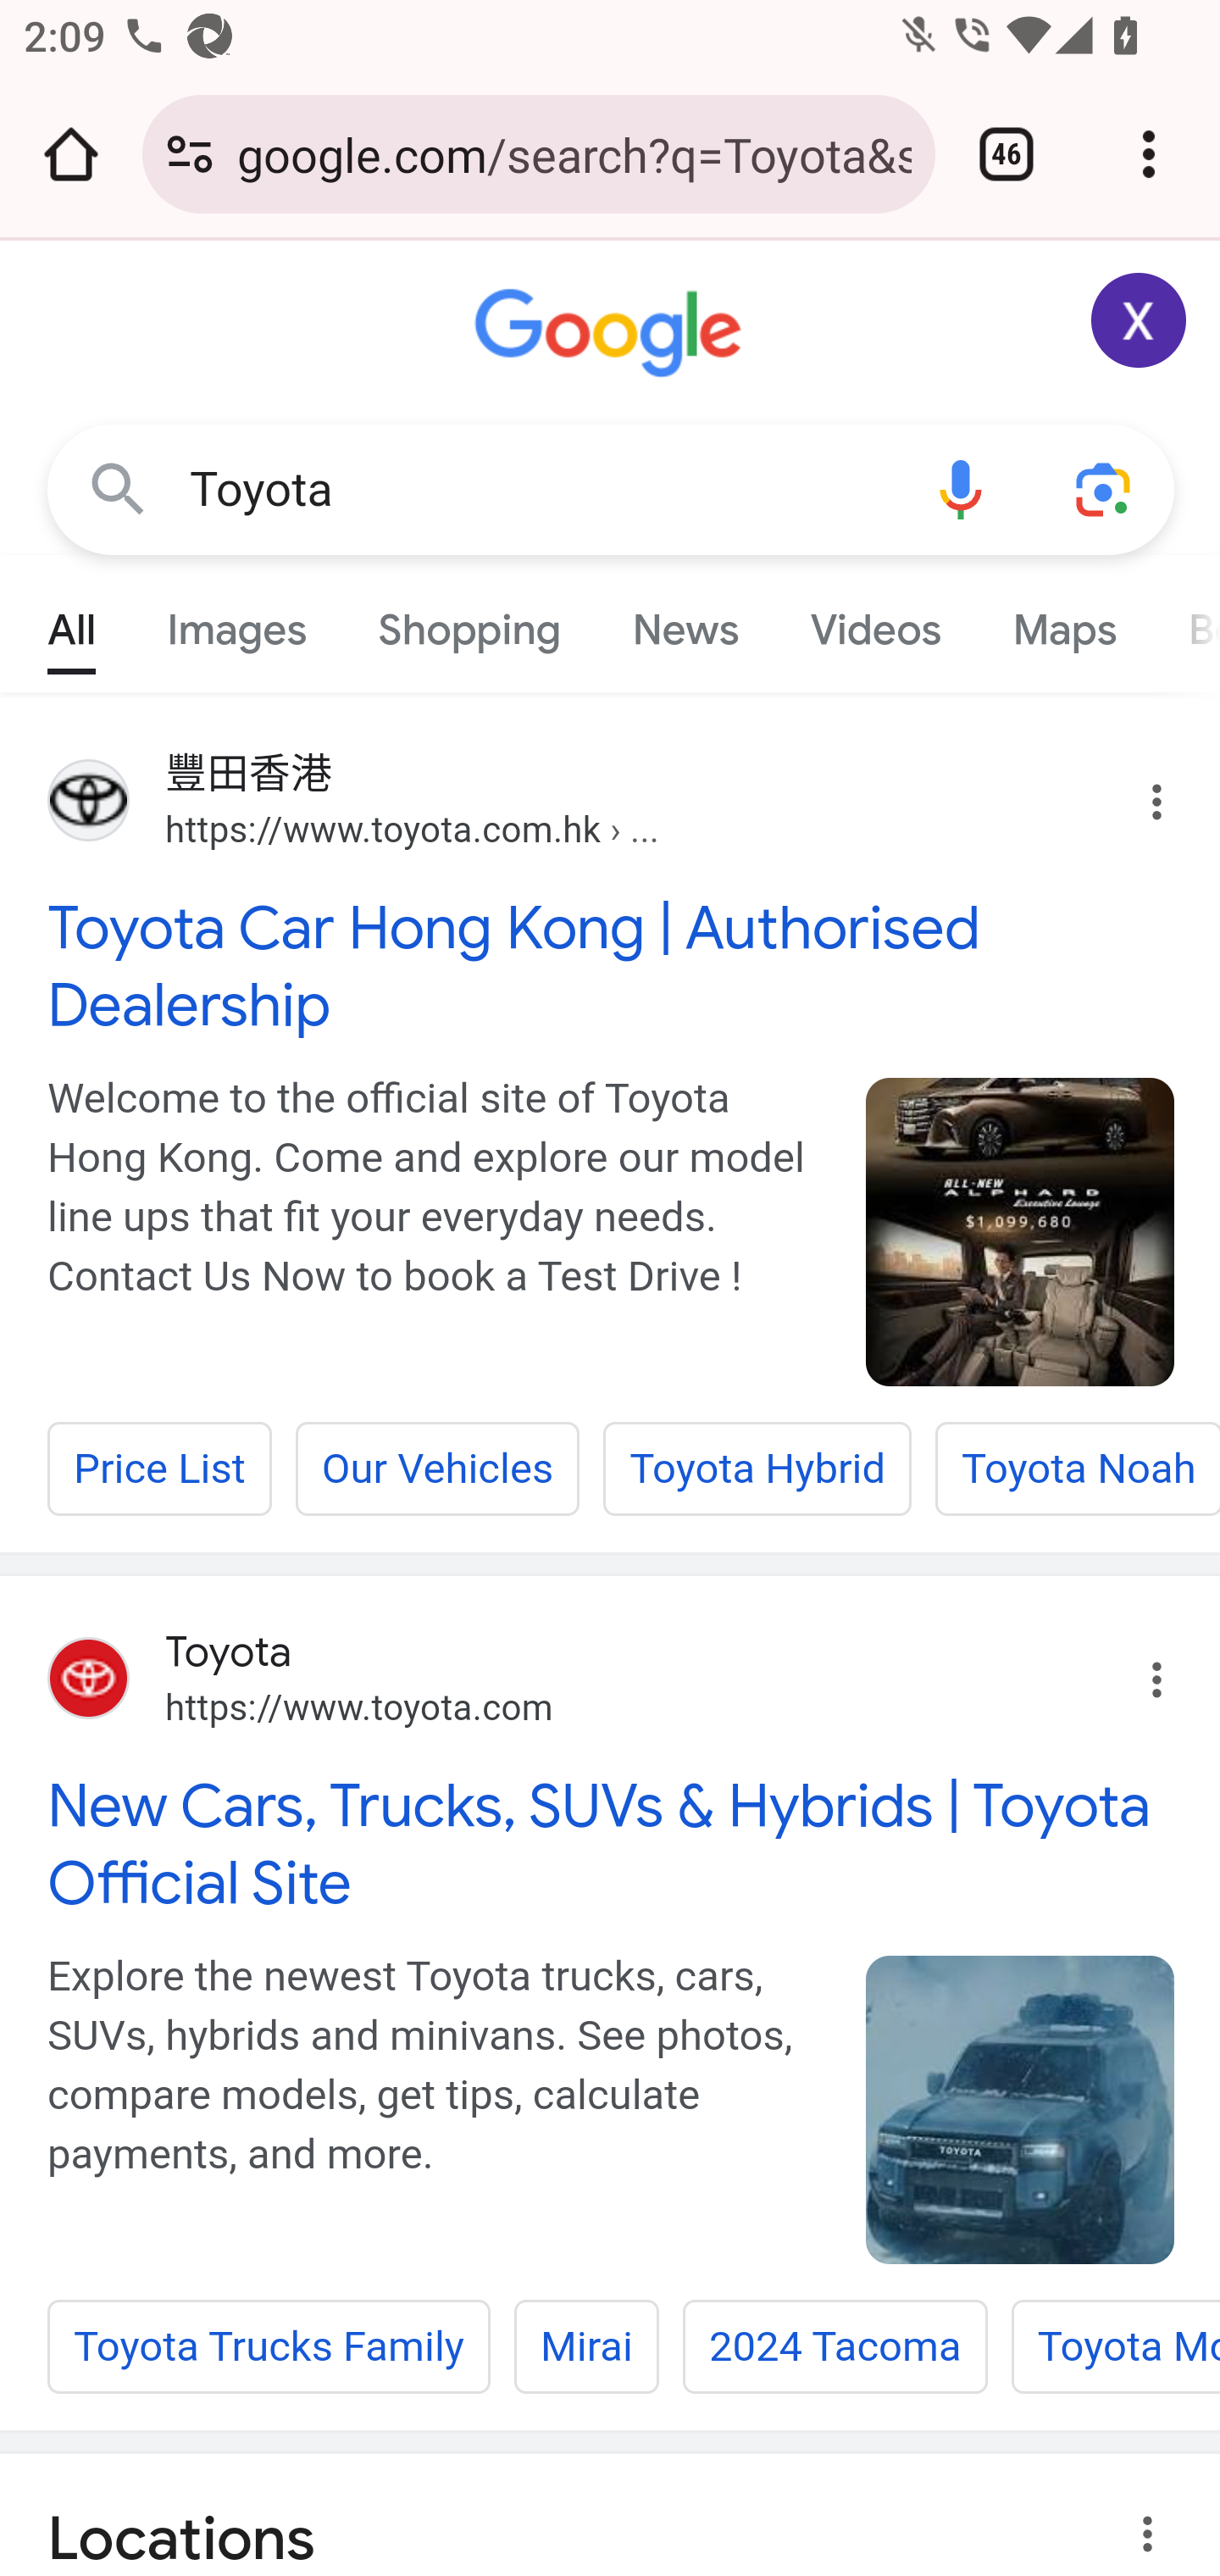 The height and width of the screenshot is (2576, 1220). I want to click on Google, so click(612, 334).